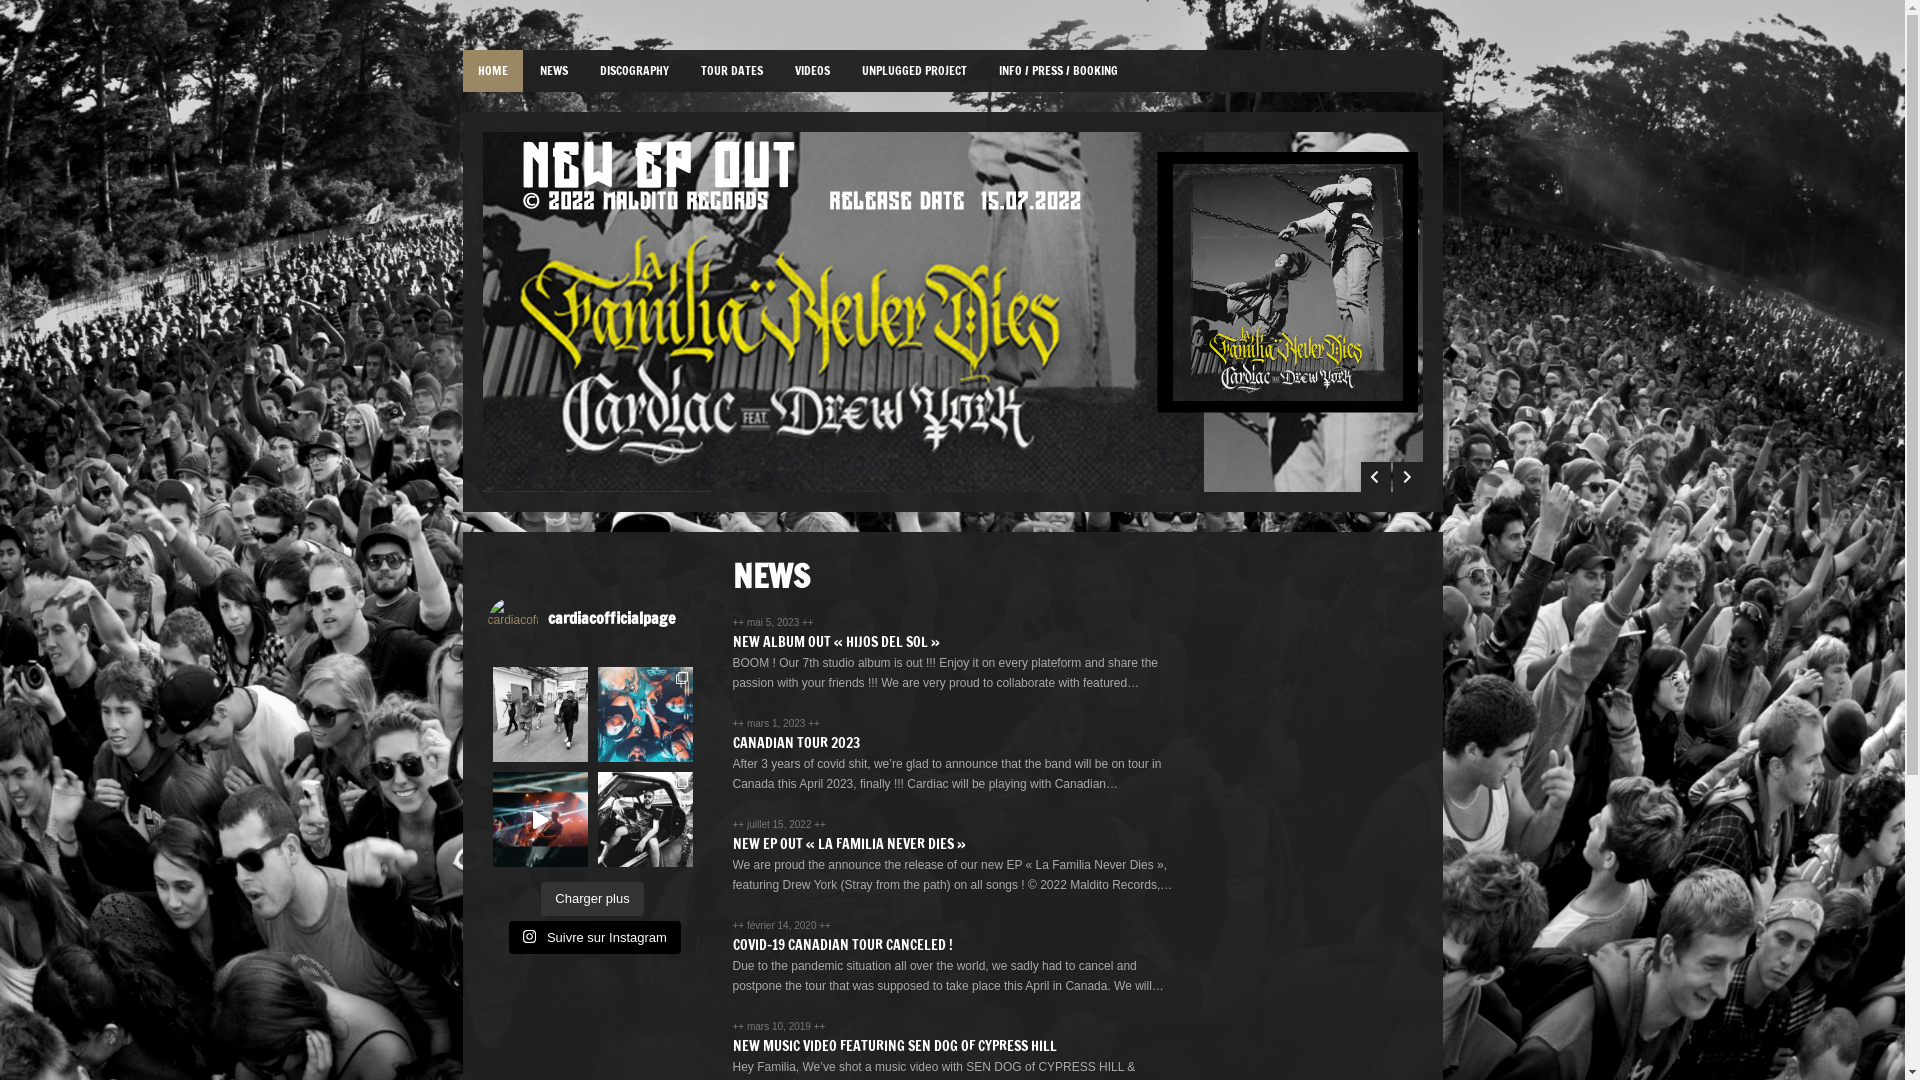 The height and width of the screenshot is (1080, 1920). Describe the element at coordinates (780, 824) in the screenshot. I see `juillet 15, 2022` at that location.